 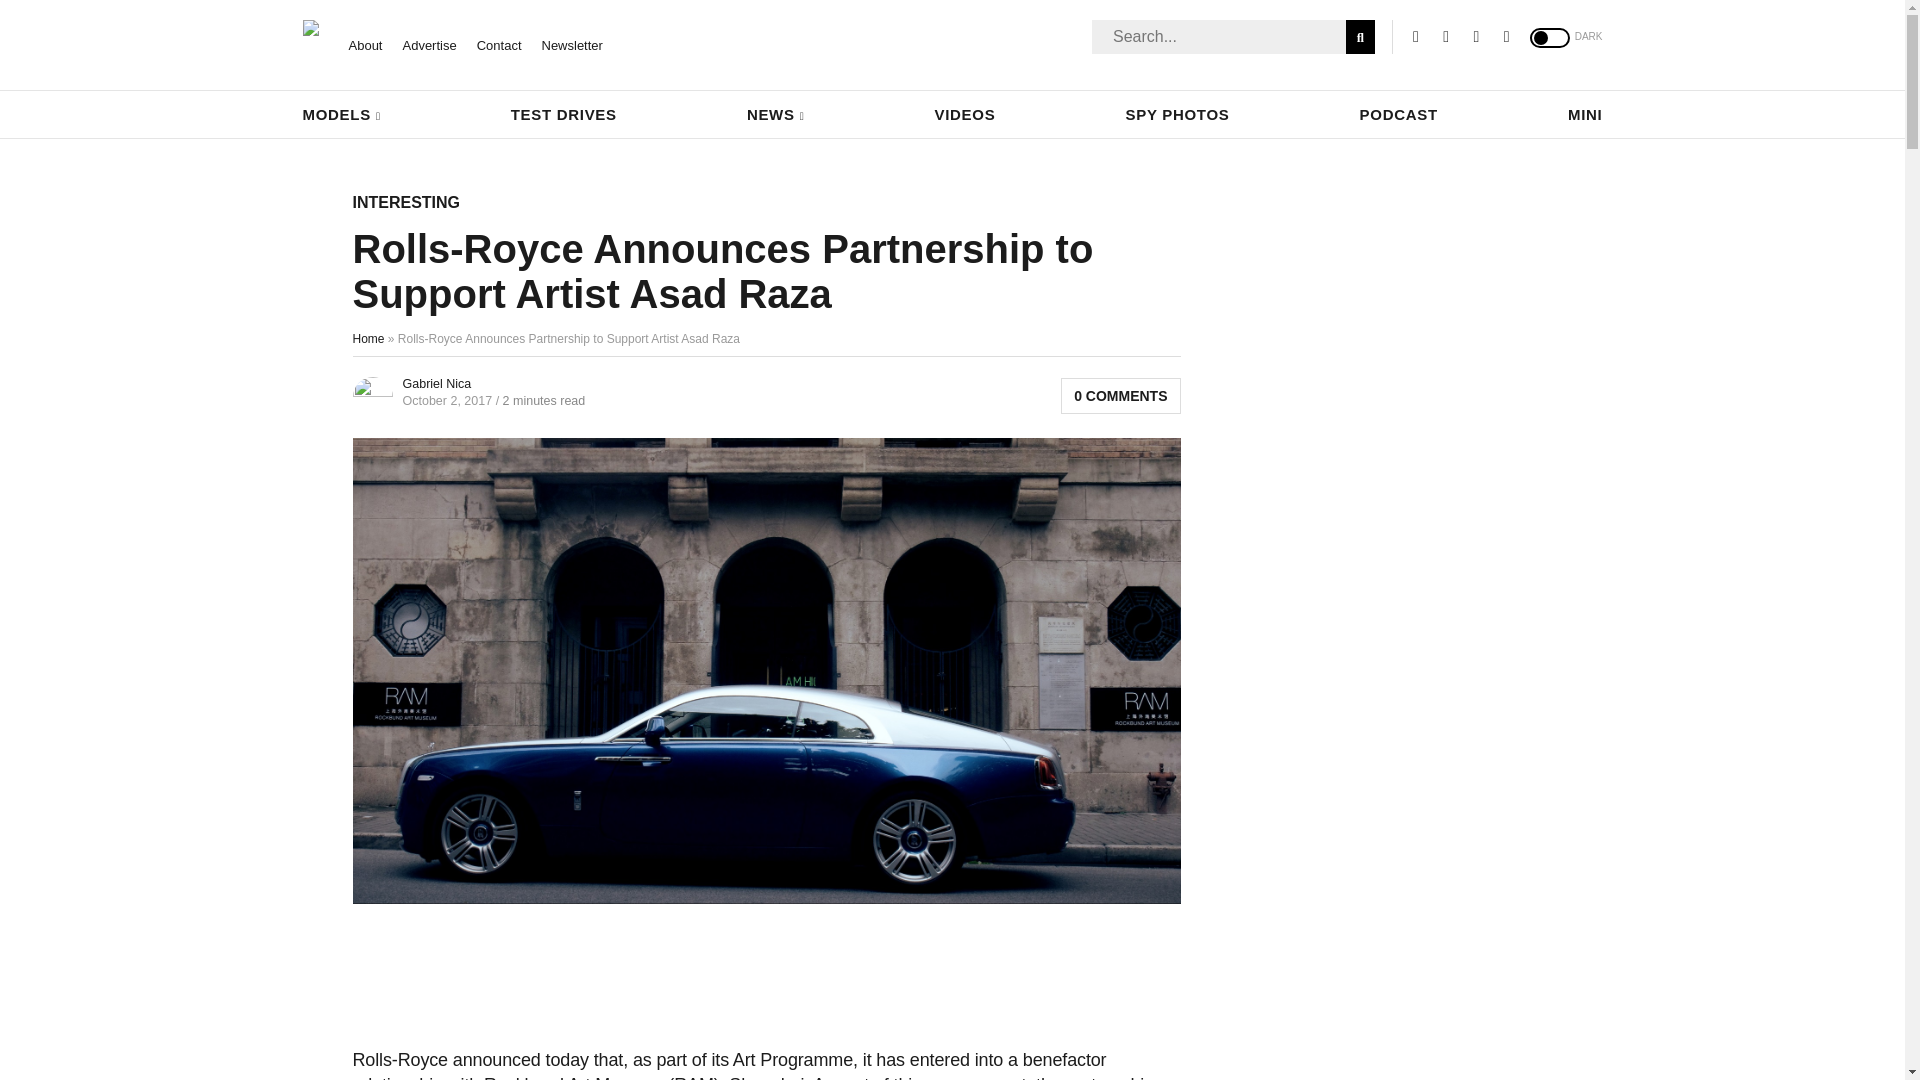 I want to click on About, so click(x=364, y=44).